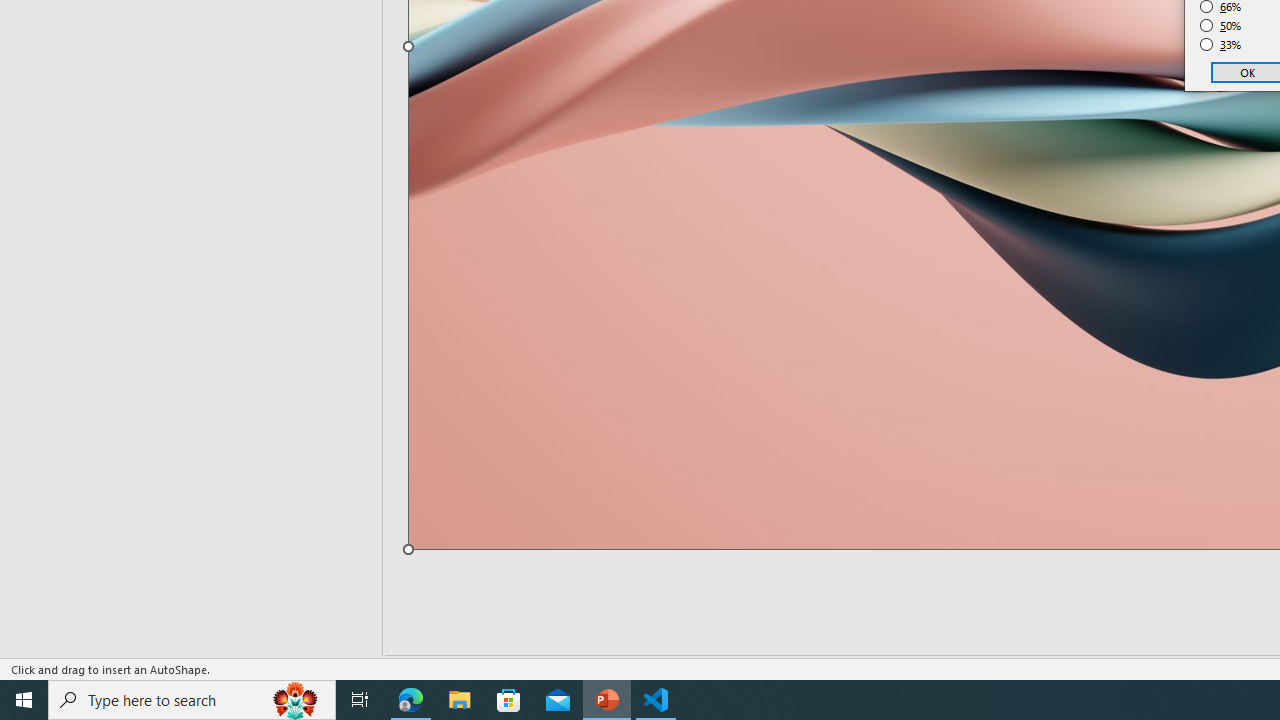  What do you see at coordinates (1221, 44) in the screenshot?
I see `33%` at bounding box center [1221, 44].